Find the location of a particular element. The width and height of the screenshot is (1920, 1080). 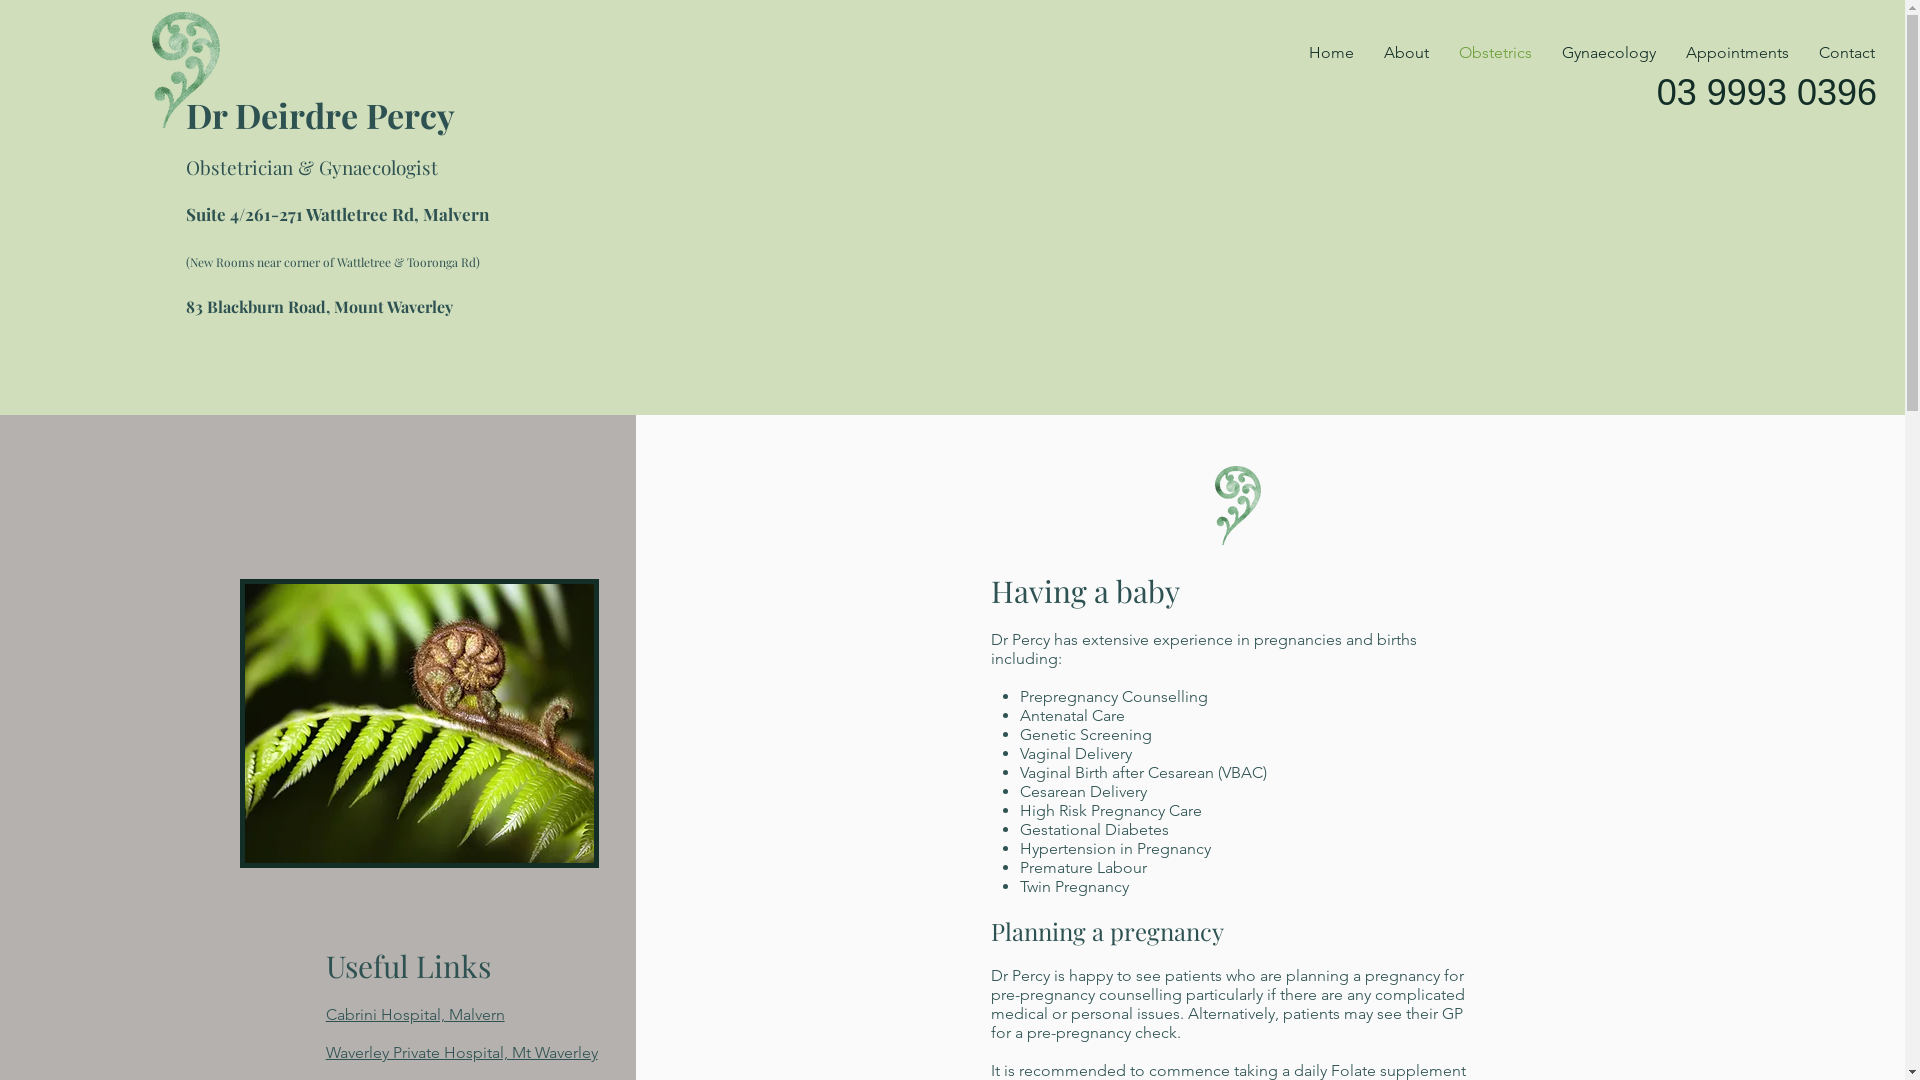

Appointments is located at coordinates (1738, 53).